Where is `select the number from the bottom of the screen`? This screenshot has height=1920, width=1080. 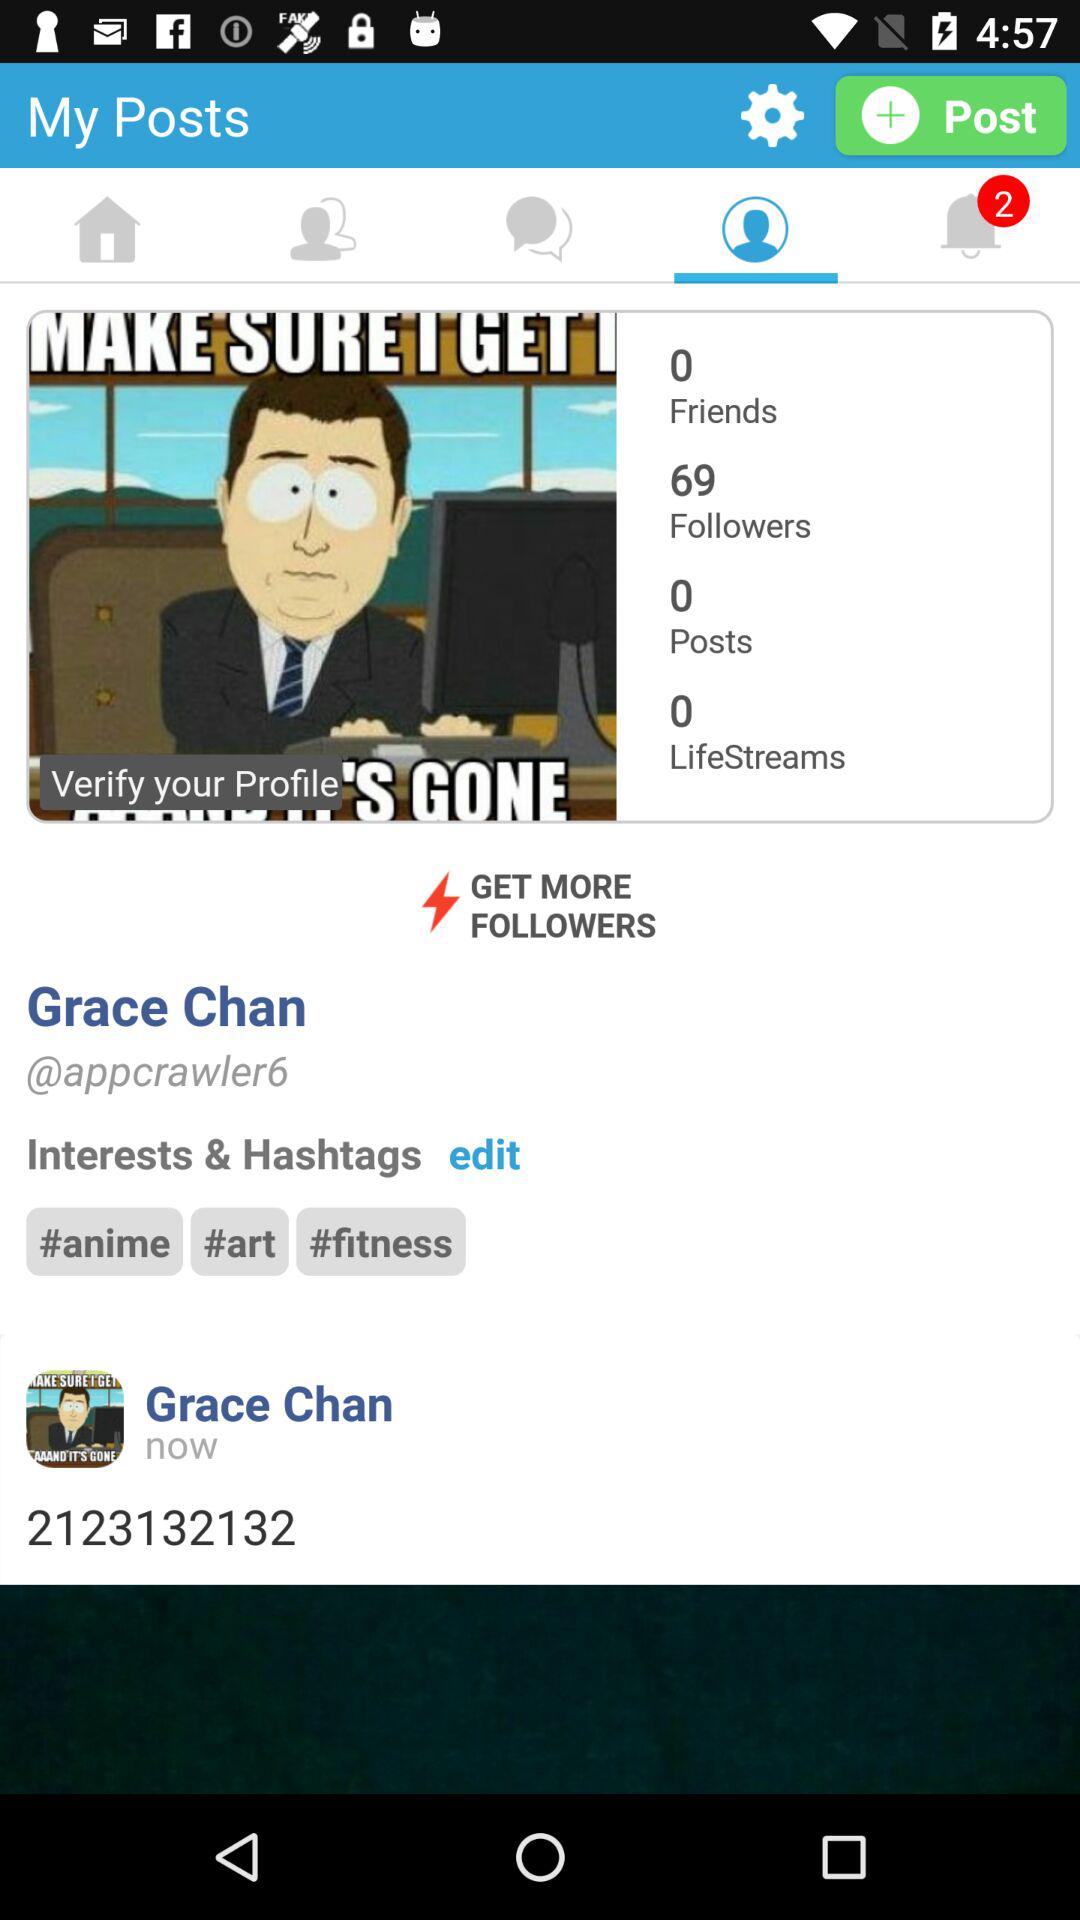 select the number from the bottom of the screen is located at coordinates (540, 1526).